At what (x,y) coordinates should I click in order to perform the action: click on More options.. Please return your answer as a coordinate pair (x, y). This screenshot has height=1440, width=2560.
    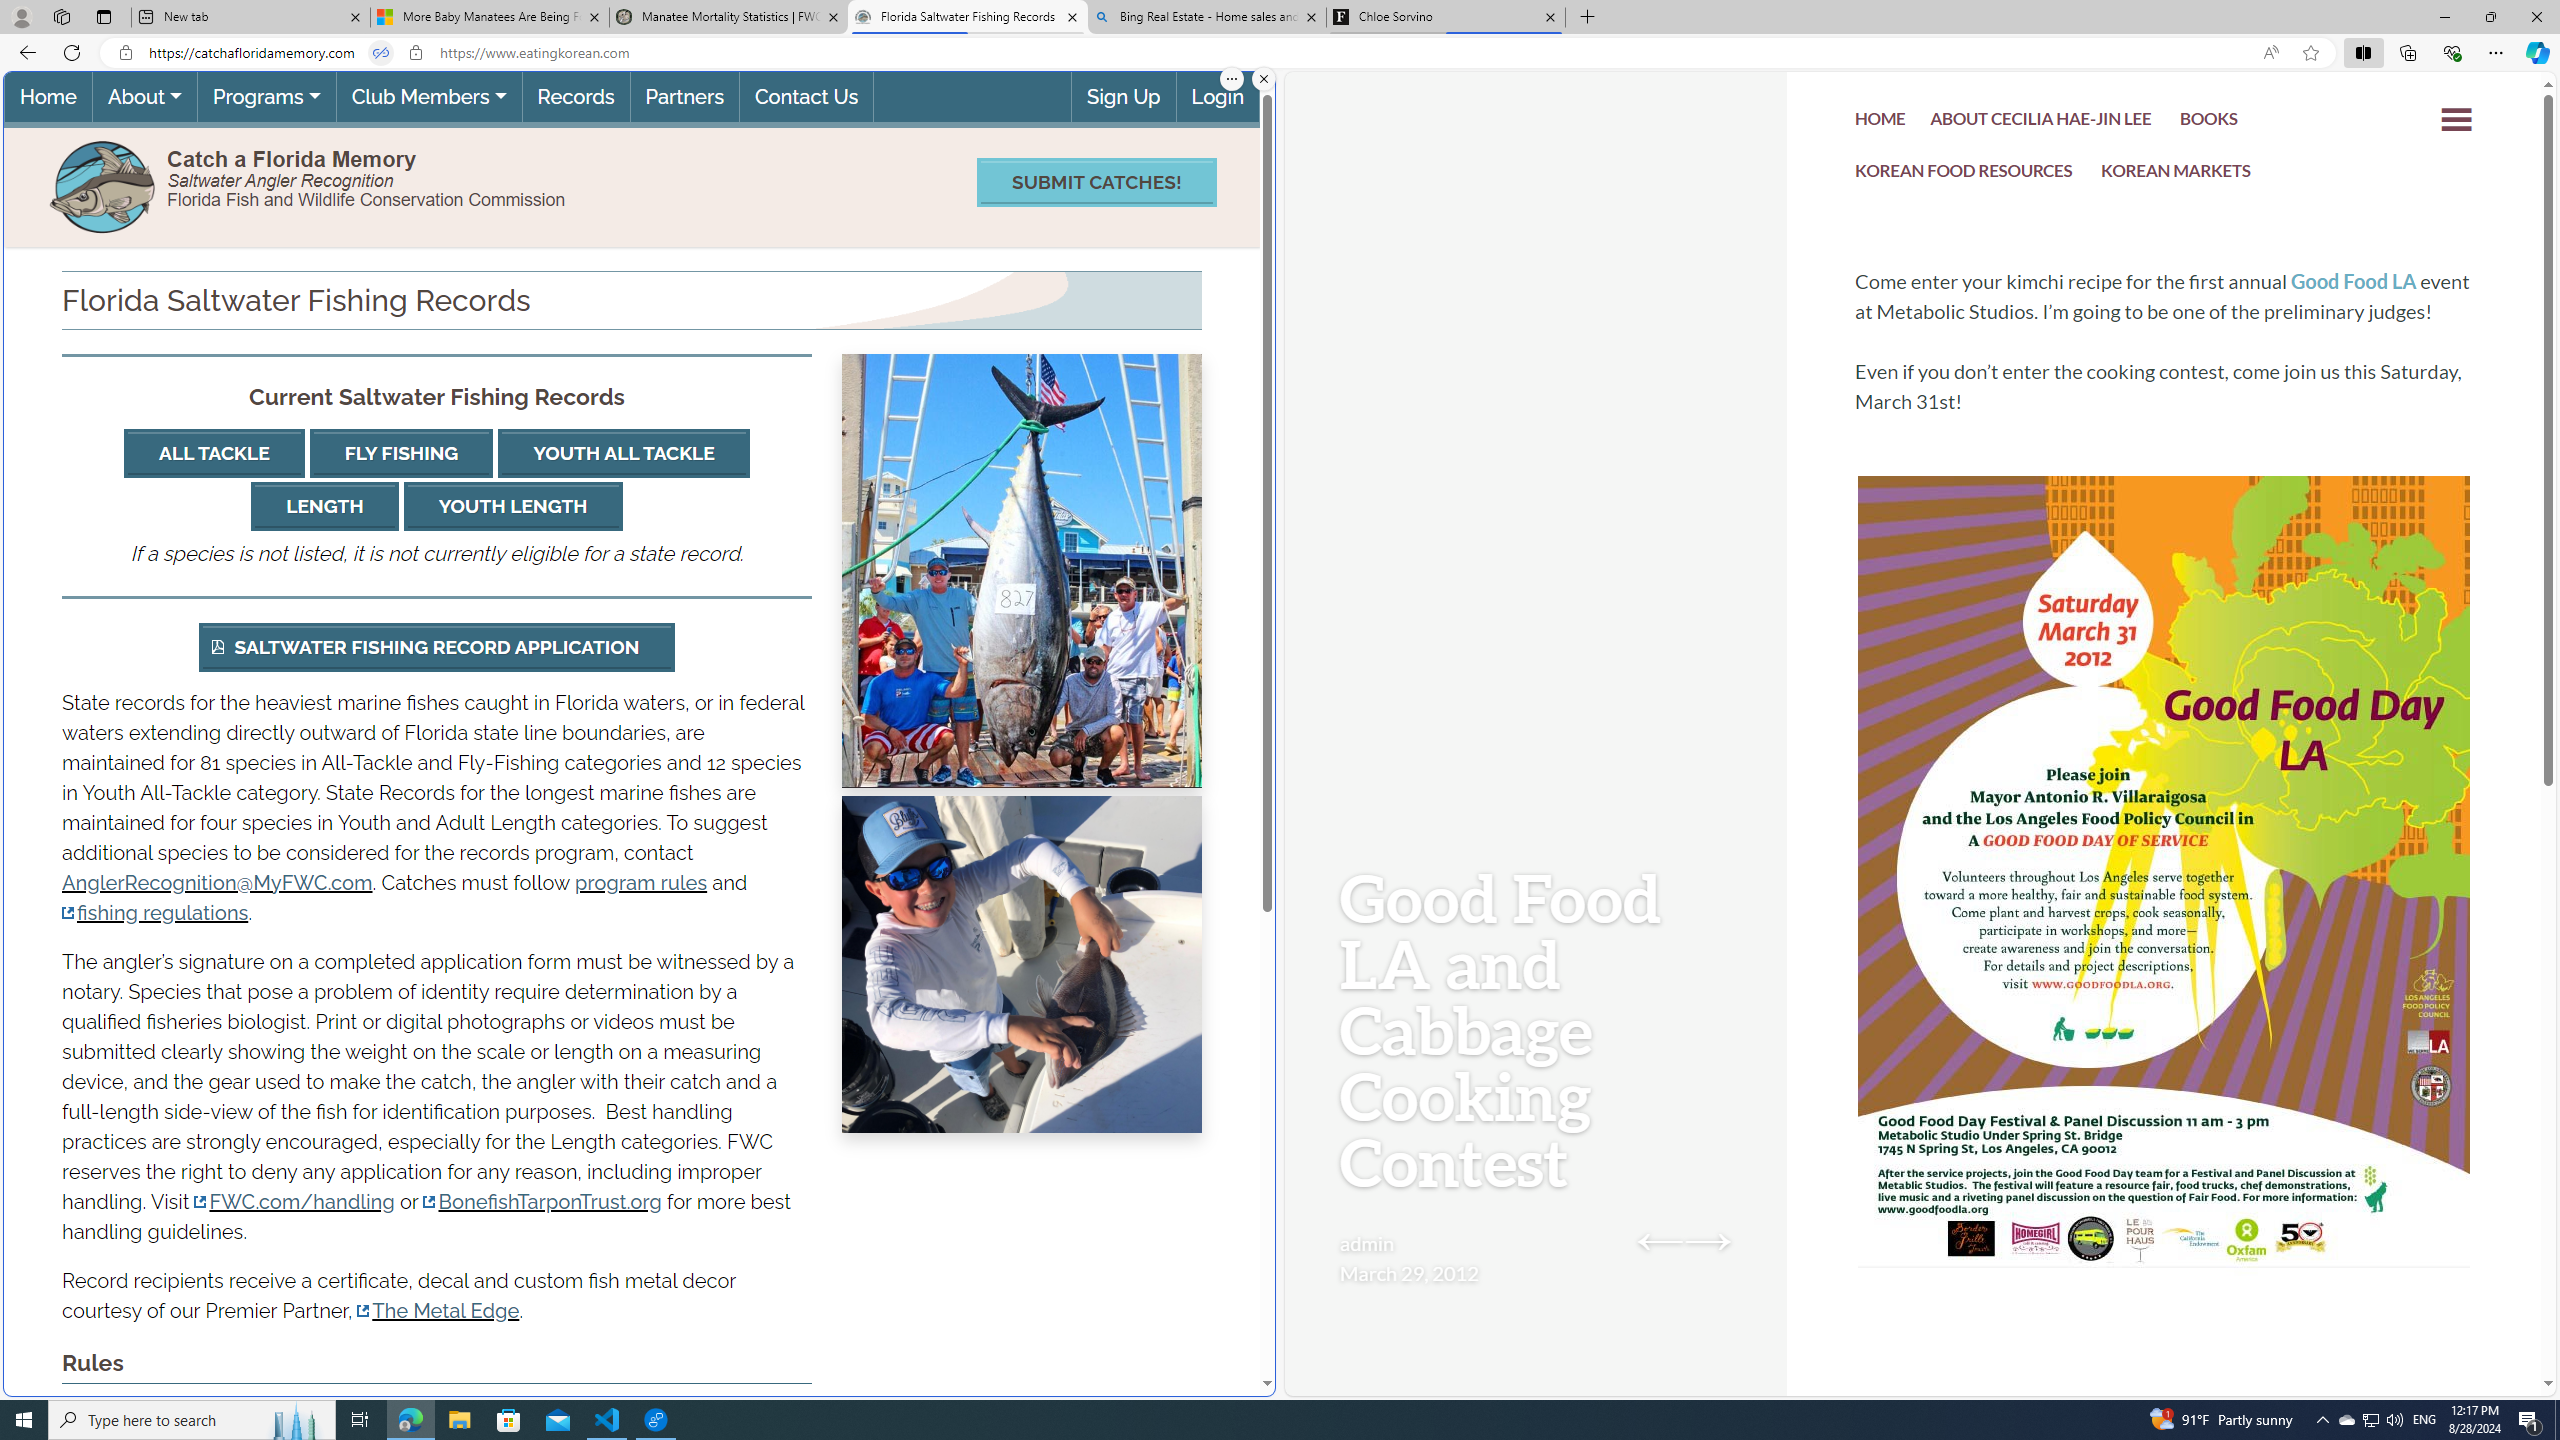
    Looking at the image, I should click on (1232, 79).